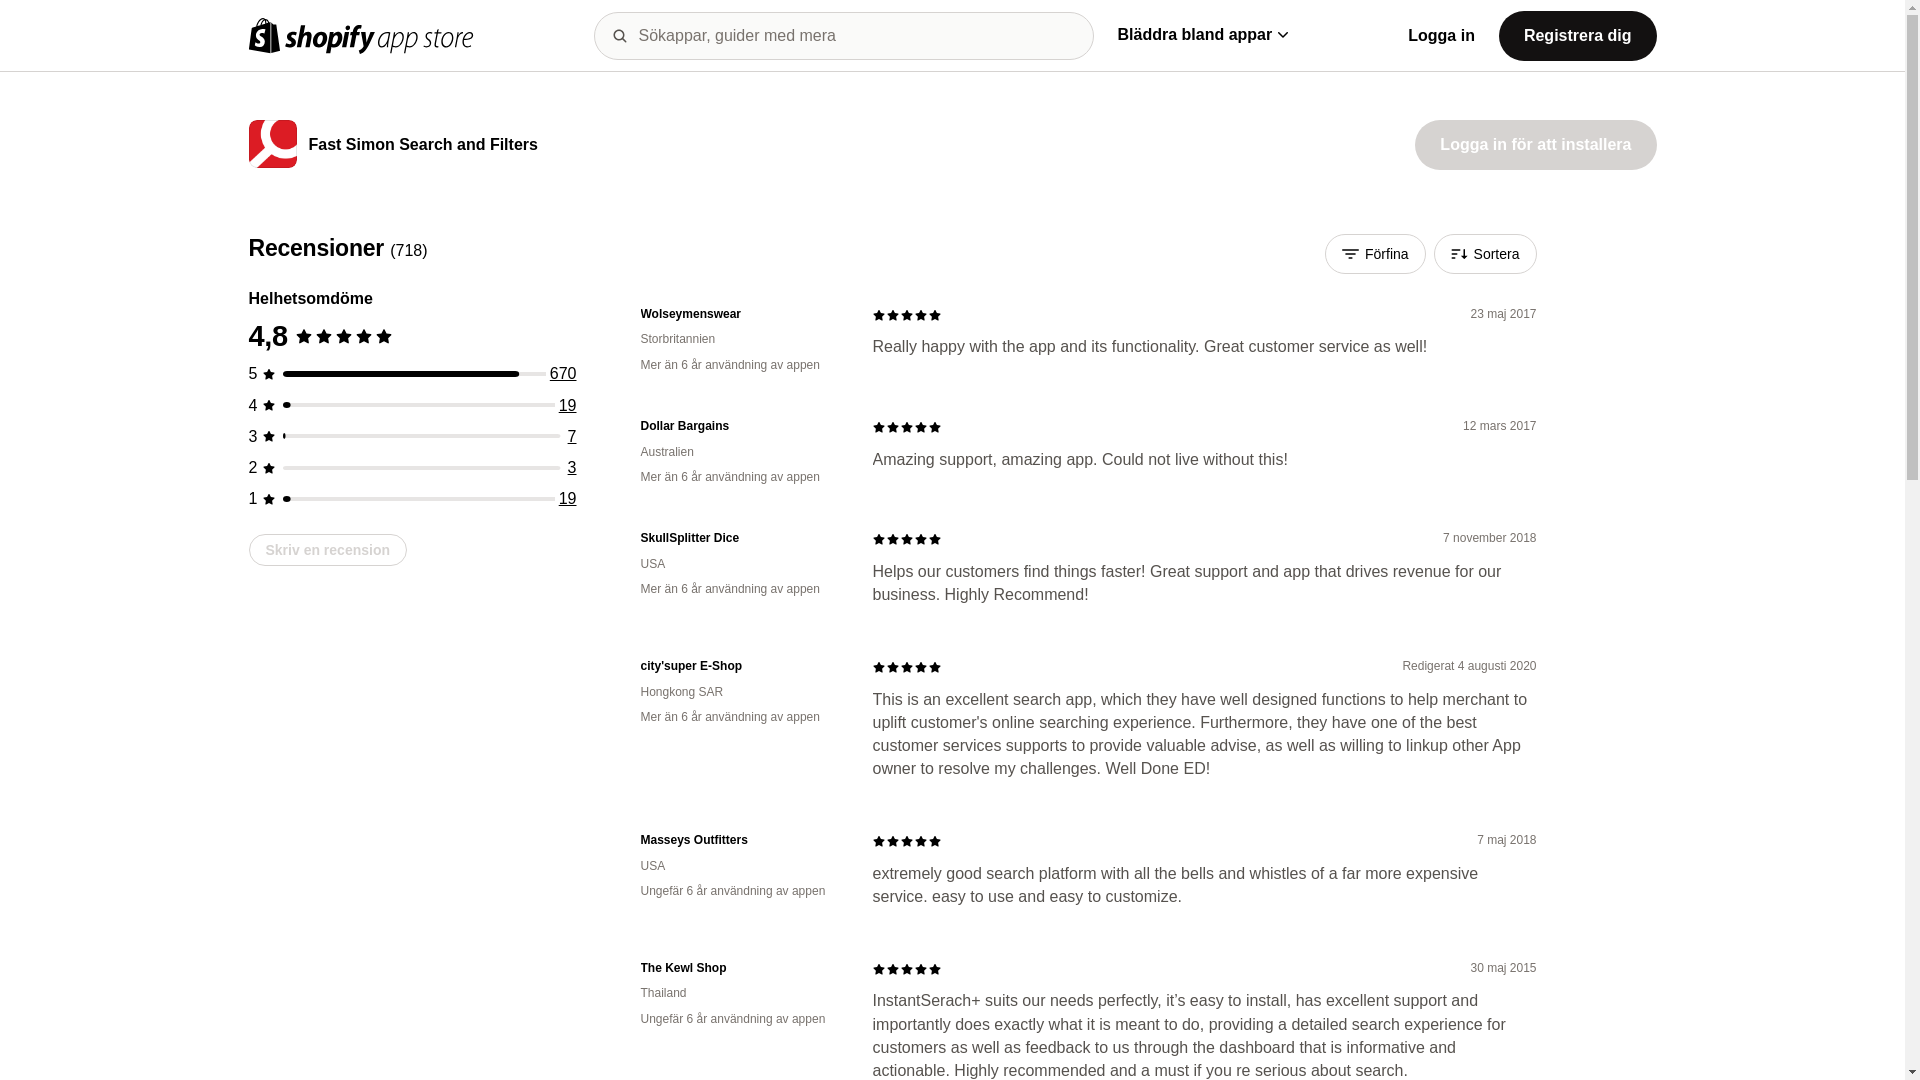 This screenshot has height=1080, width=1920. Describe the element at coordinates (568, 498) in the screenshot. I see `19` at that location.